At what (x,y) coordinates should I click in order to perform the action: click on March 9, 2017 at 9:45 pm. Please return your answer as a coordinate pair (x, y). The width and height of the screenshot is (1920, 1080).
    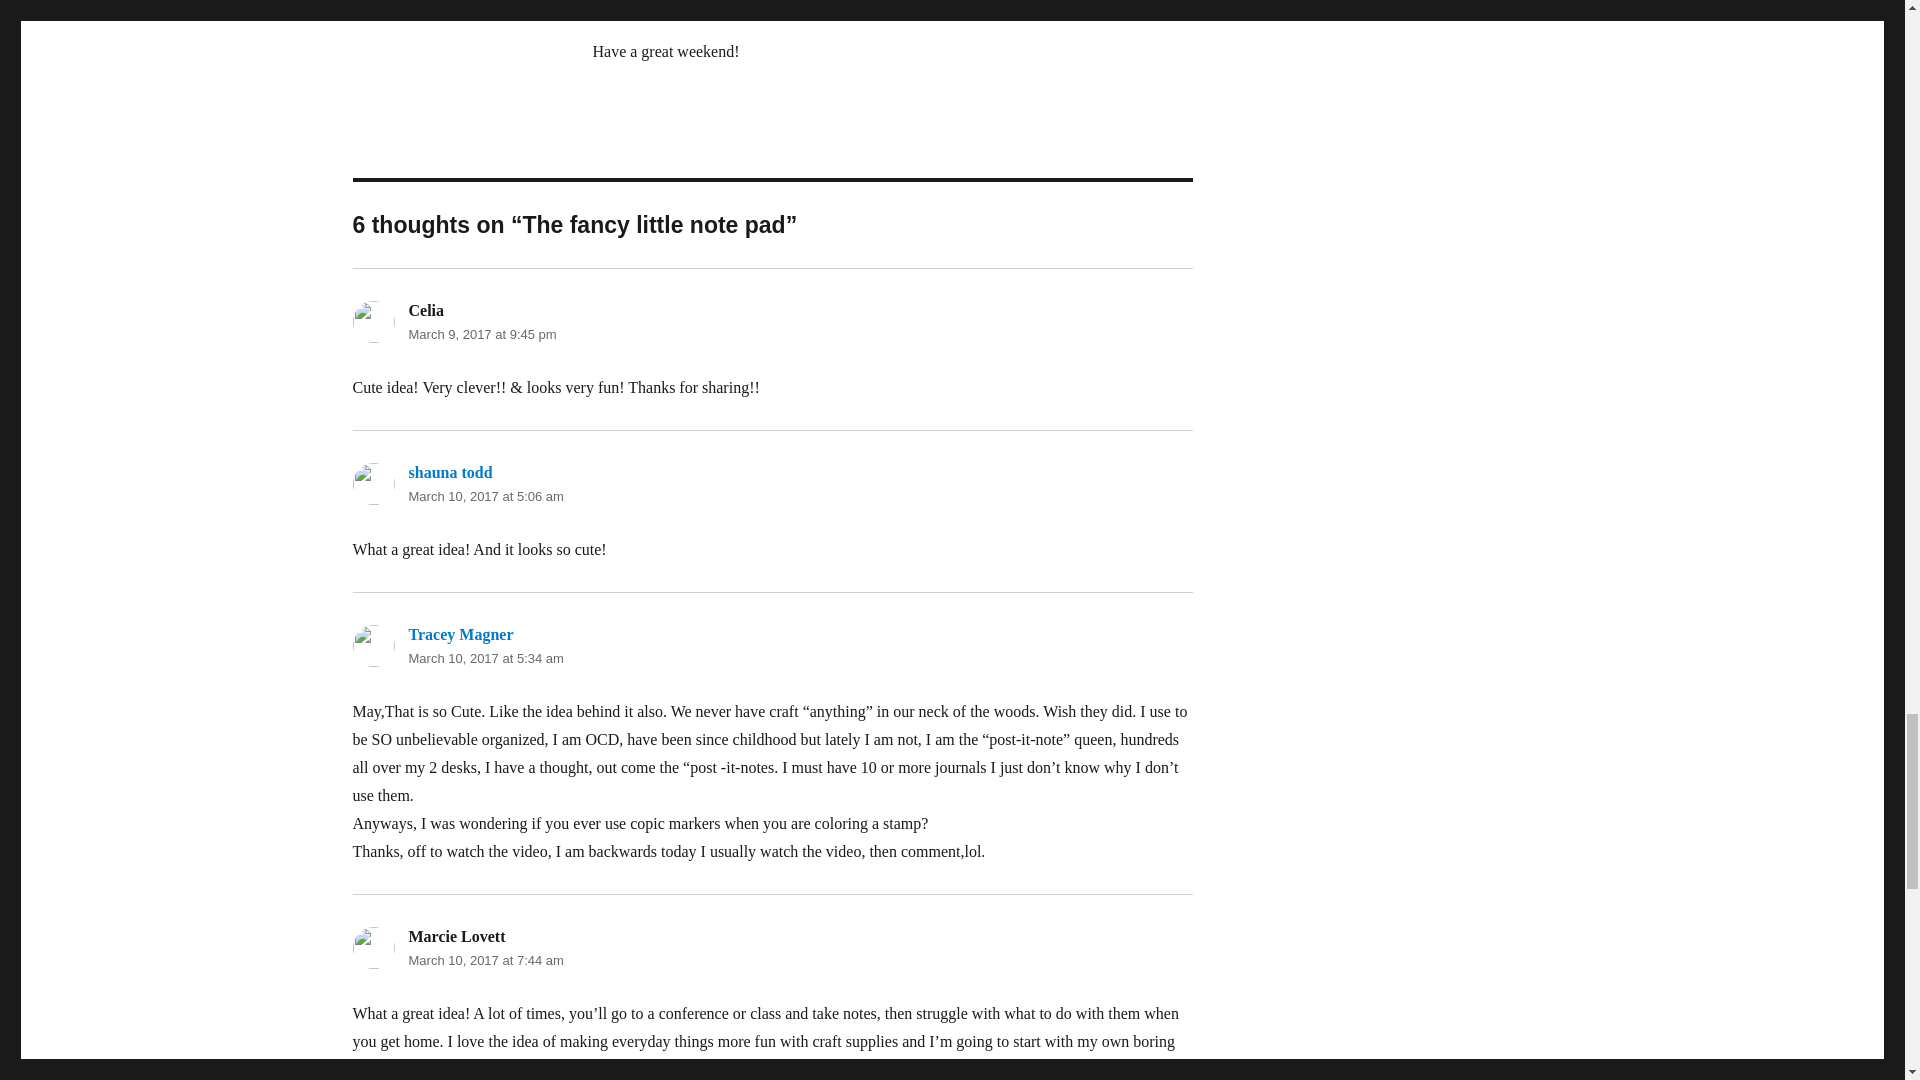
    Looking at the image, I should click on (482, 334).